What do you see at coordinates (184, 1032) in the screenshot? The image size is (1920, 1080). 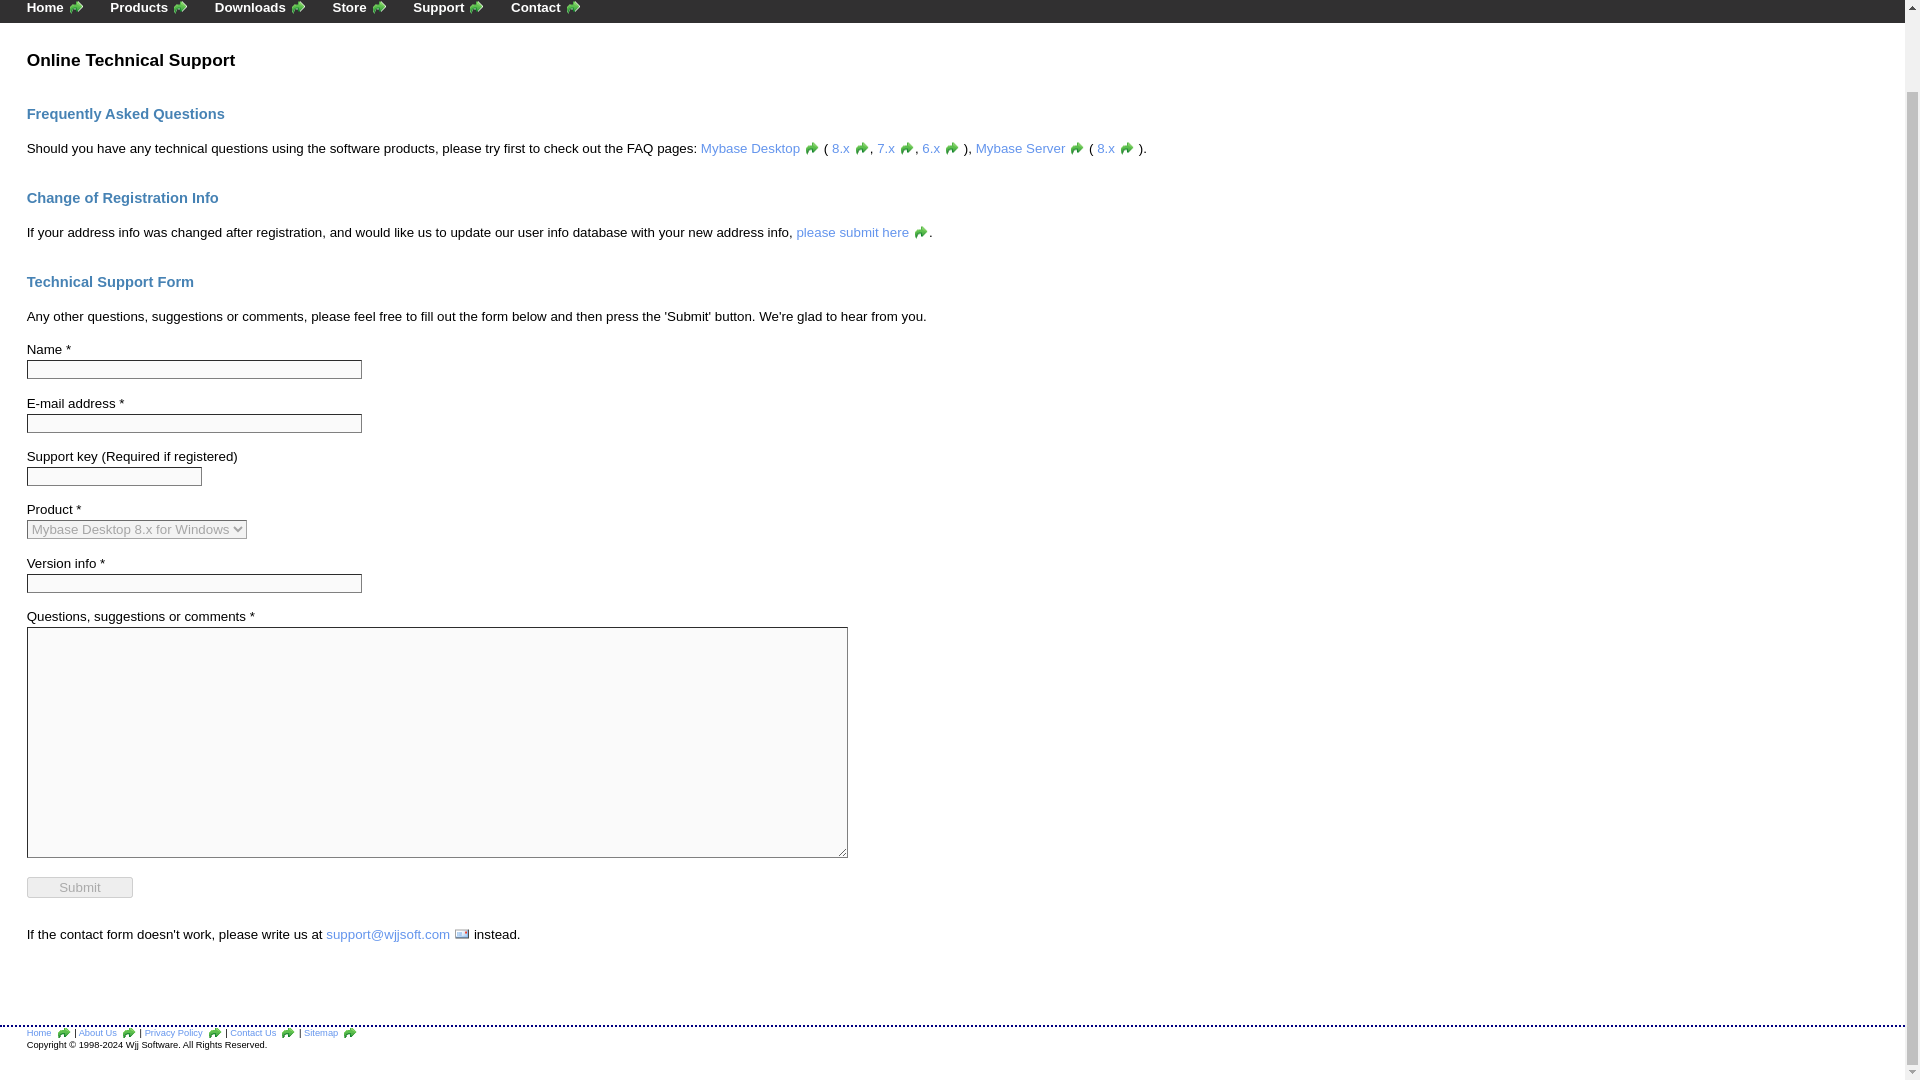 I see `Privacy Policy` at bounding box center [184, 1032].